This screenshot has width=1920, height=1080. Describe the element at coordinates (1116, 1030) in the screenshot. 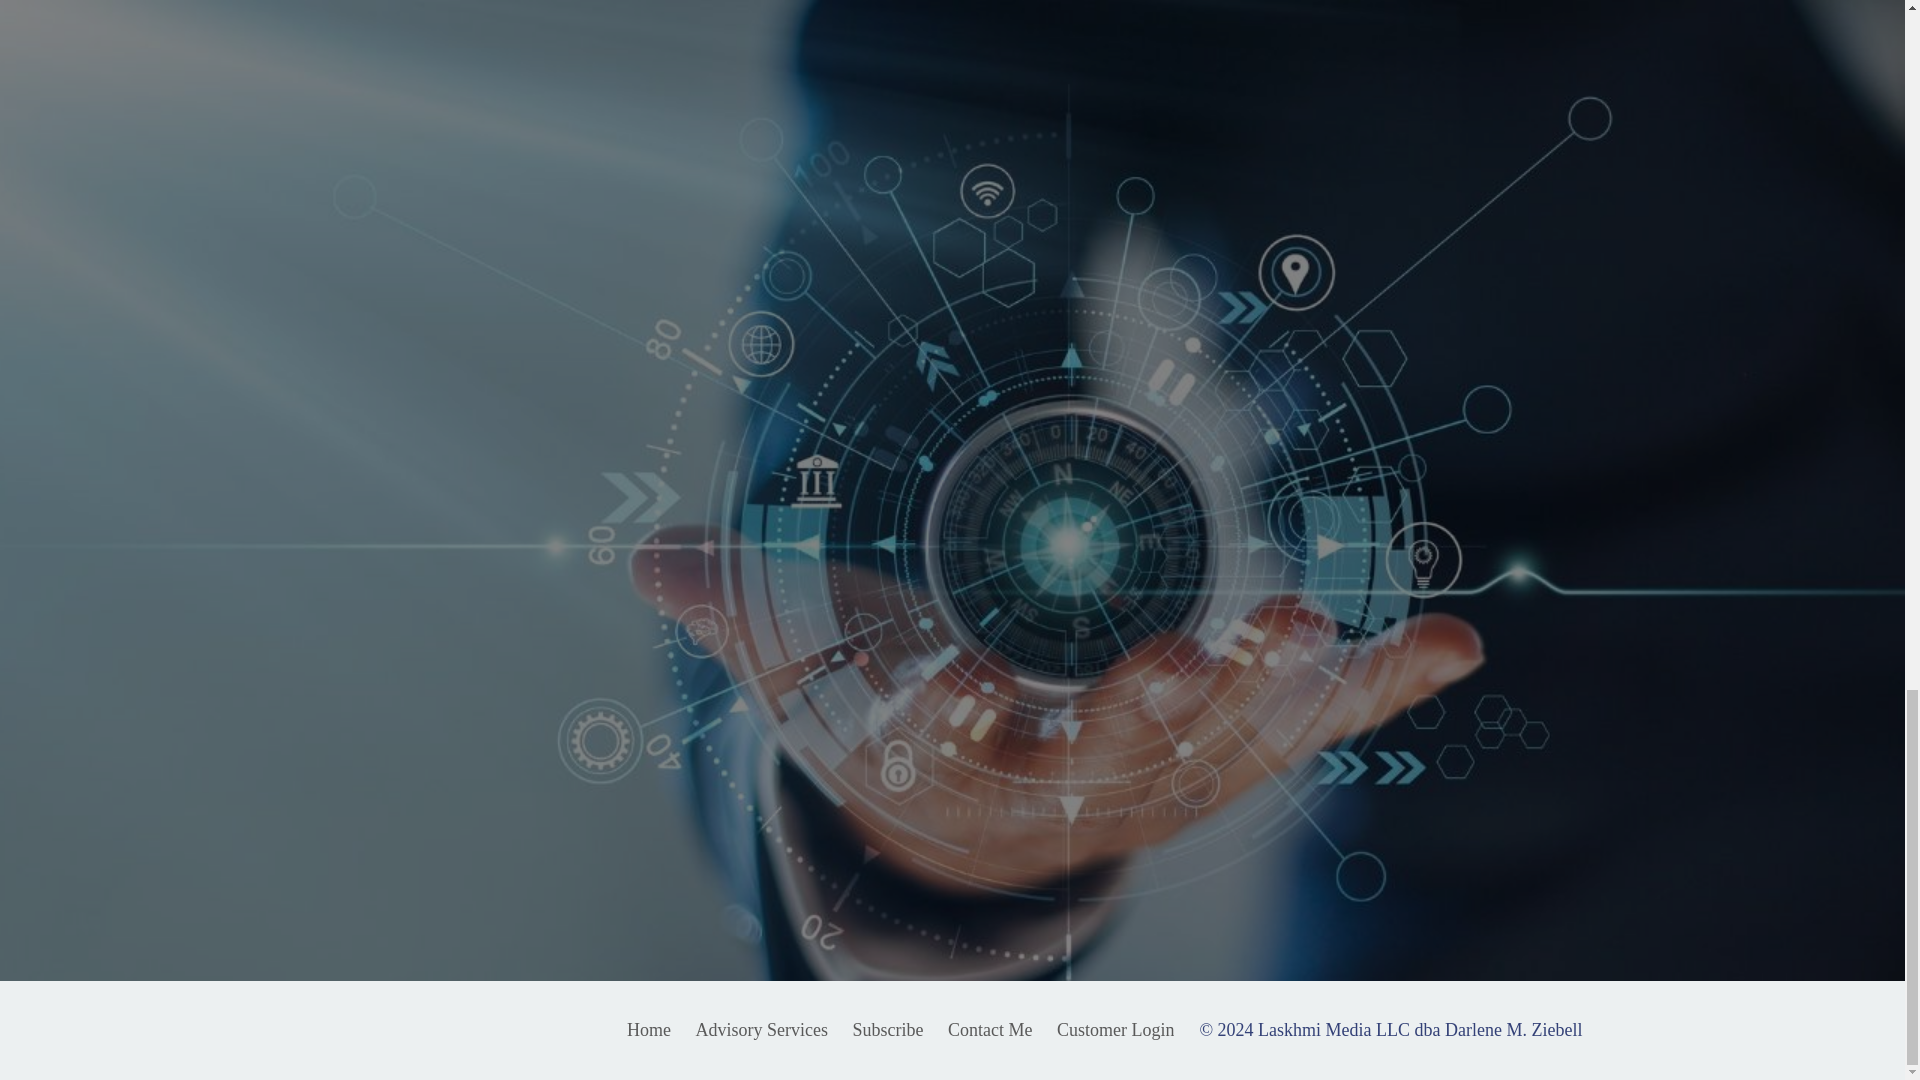

I see `Customer Login` at that location.